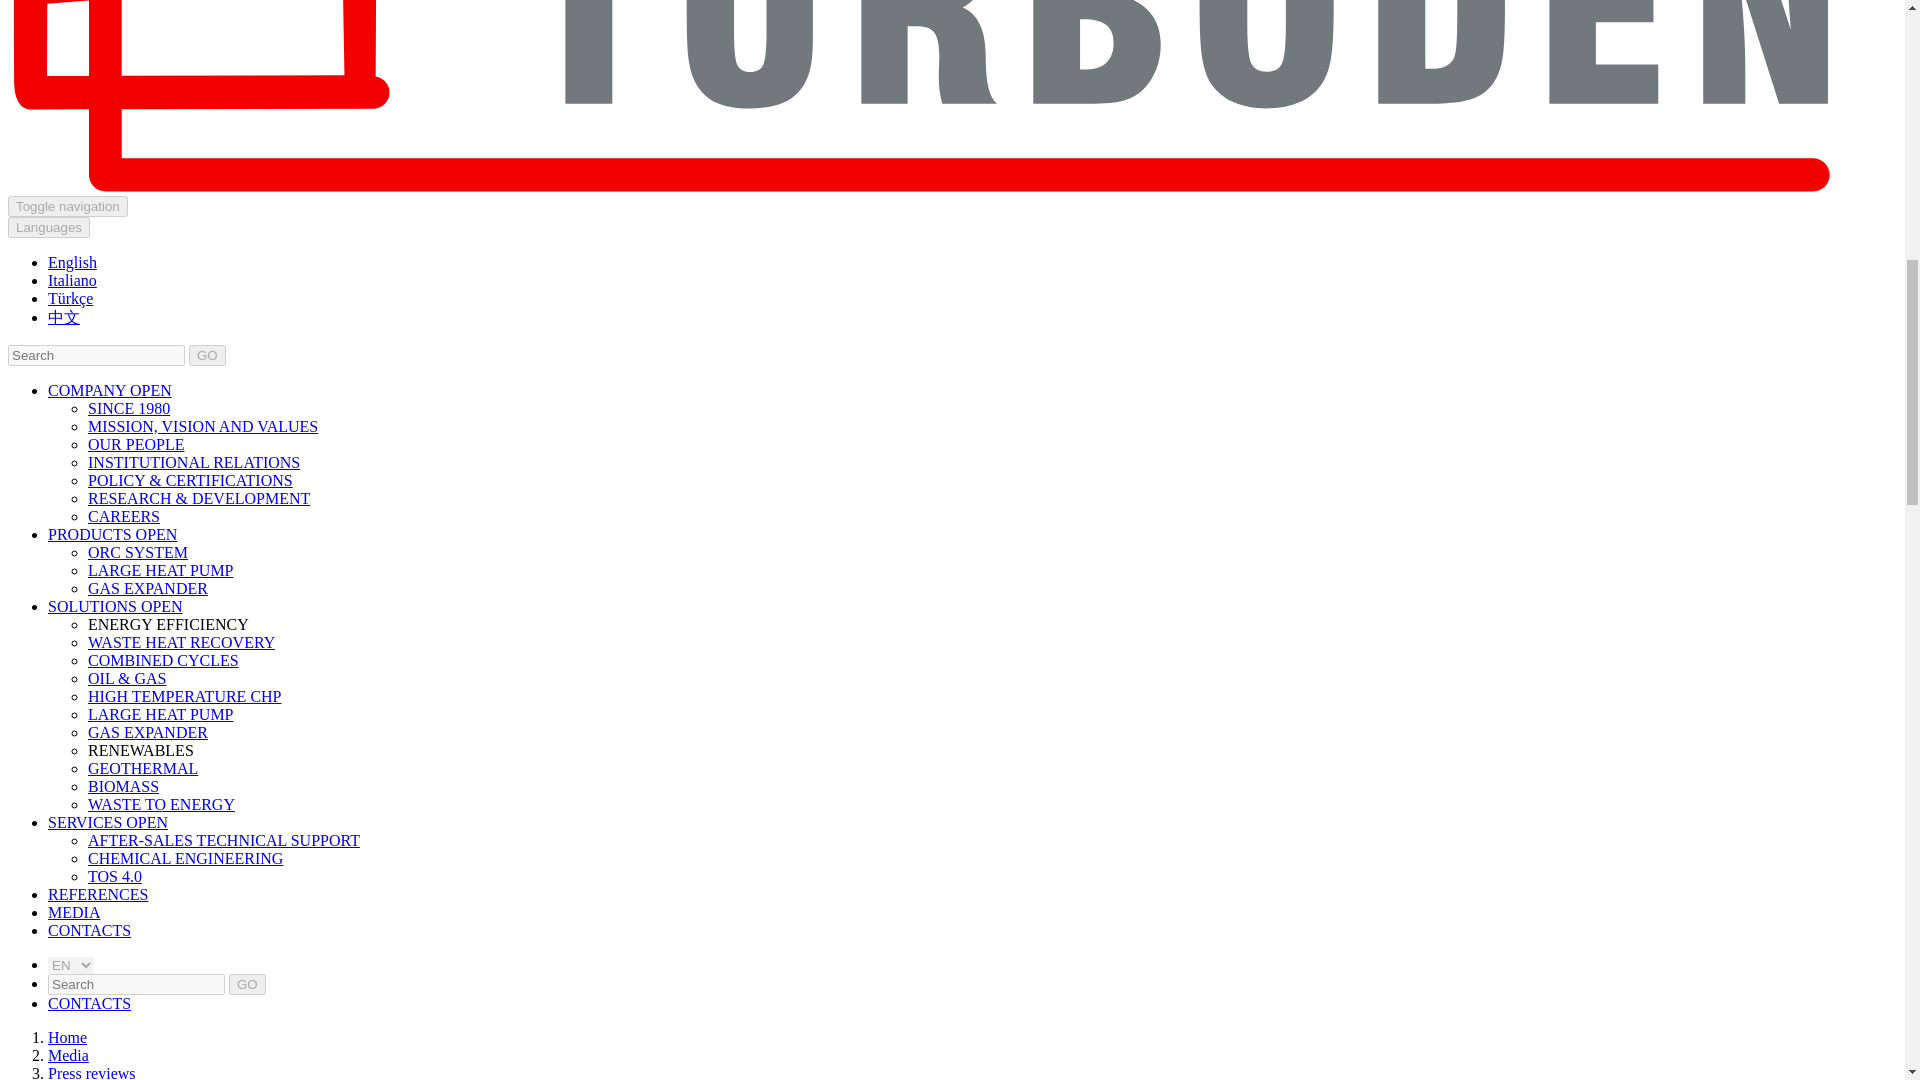  What do you see at coordinates (124, 786) in the screenshot?
I see `BIOMASS` at bounding box center [124, 786].